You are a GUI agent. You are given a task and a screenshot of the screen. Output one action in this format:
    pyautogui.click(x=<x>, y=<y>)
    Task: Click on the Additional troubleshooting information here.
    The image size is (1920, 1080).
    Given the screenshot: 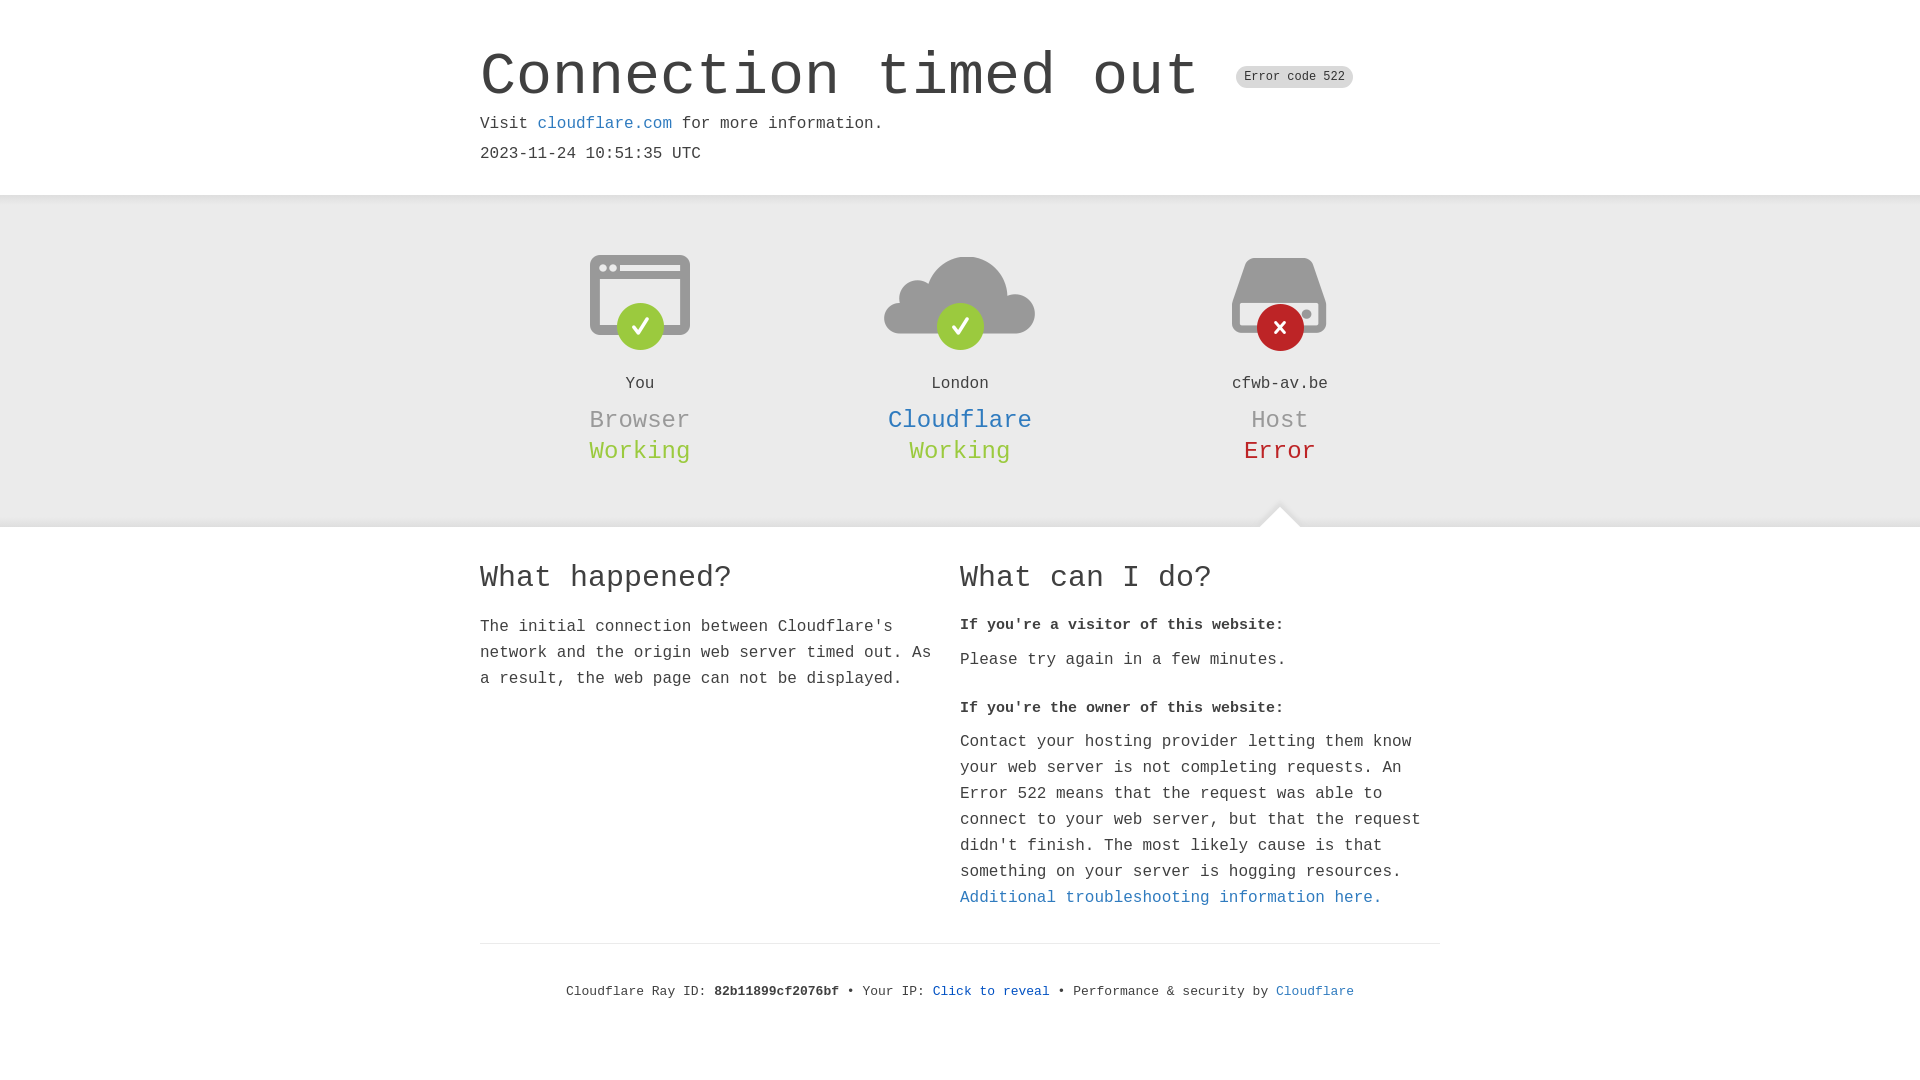 What is the action you would take?
    pyautogui.click(x=1171, y=898)
    